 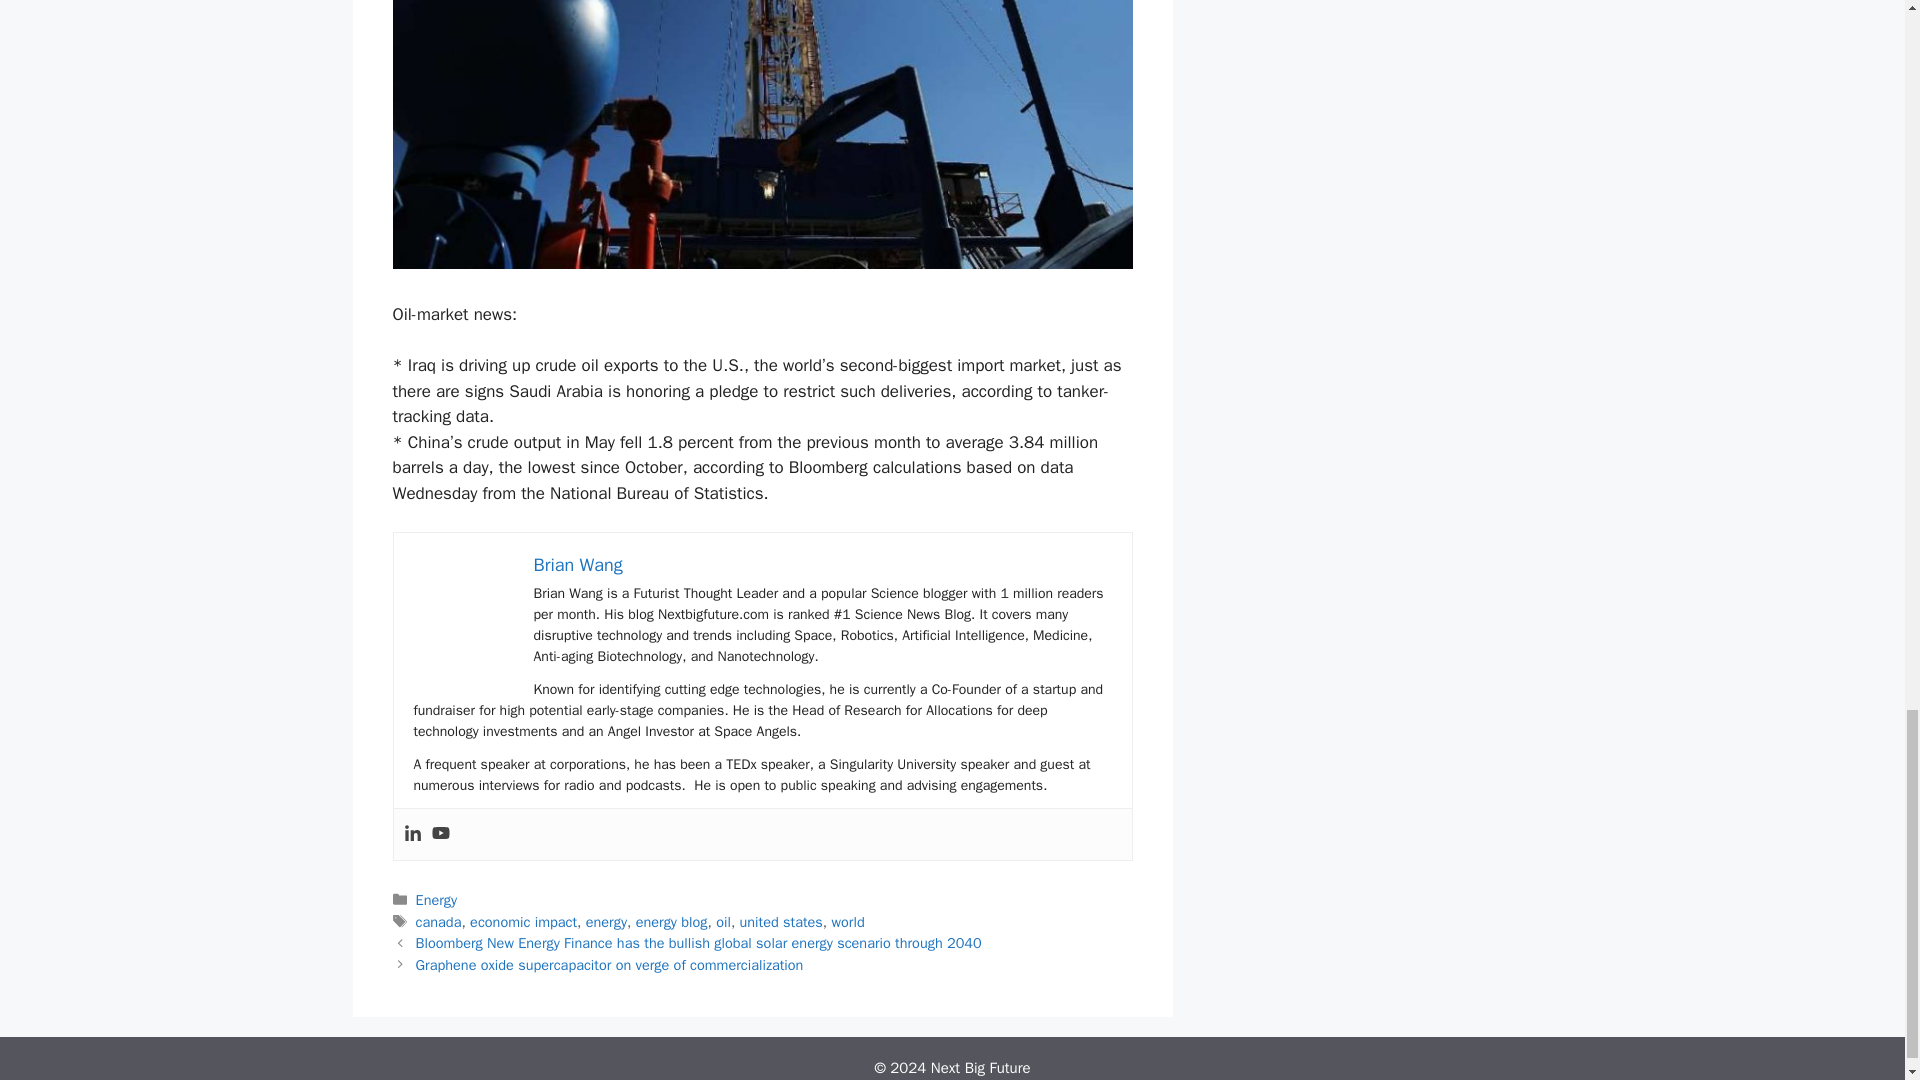 I want to click on Energy, so click(x=437, y=900).